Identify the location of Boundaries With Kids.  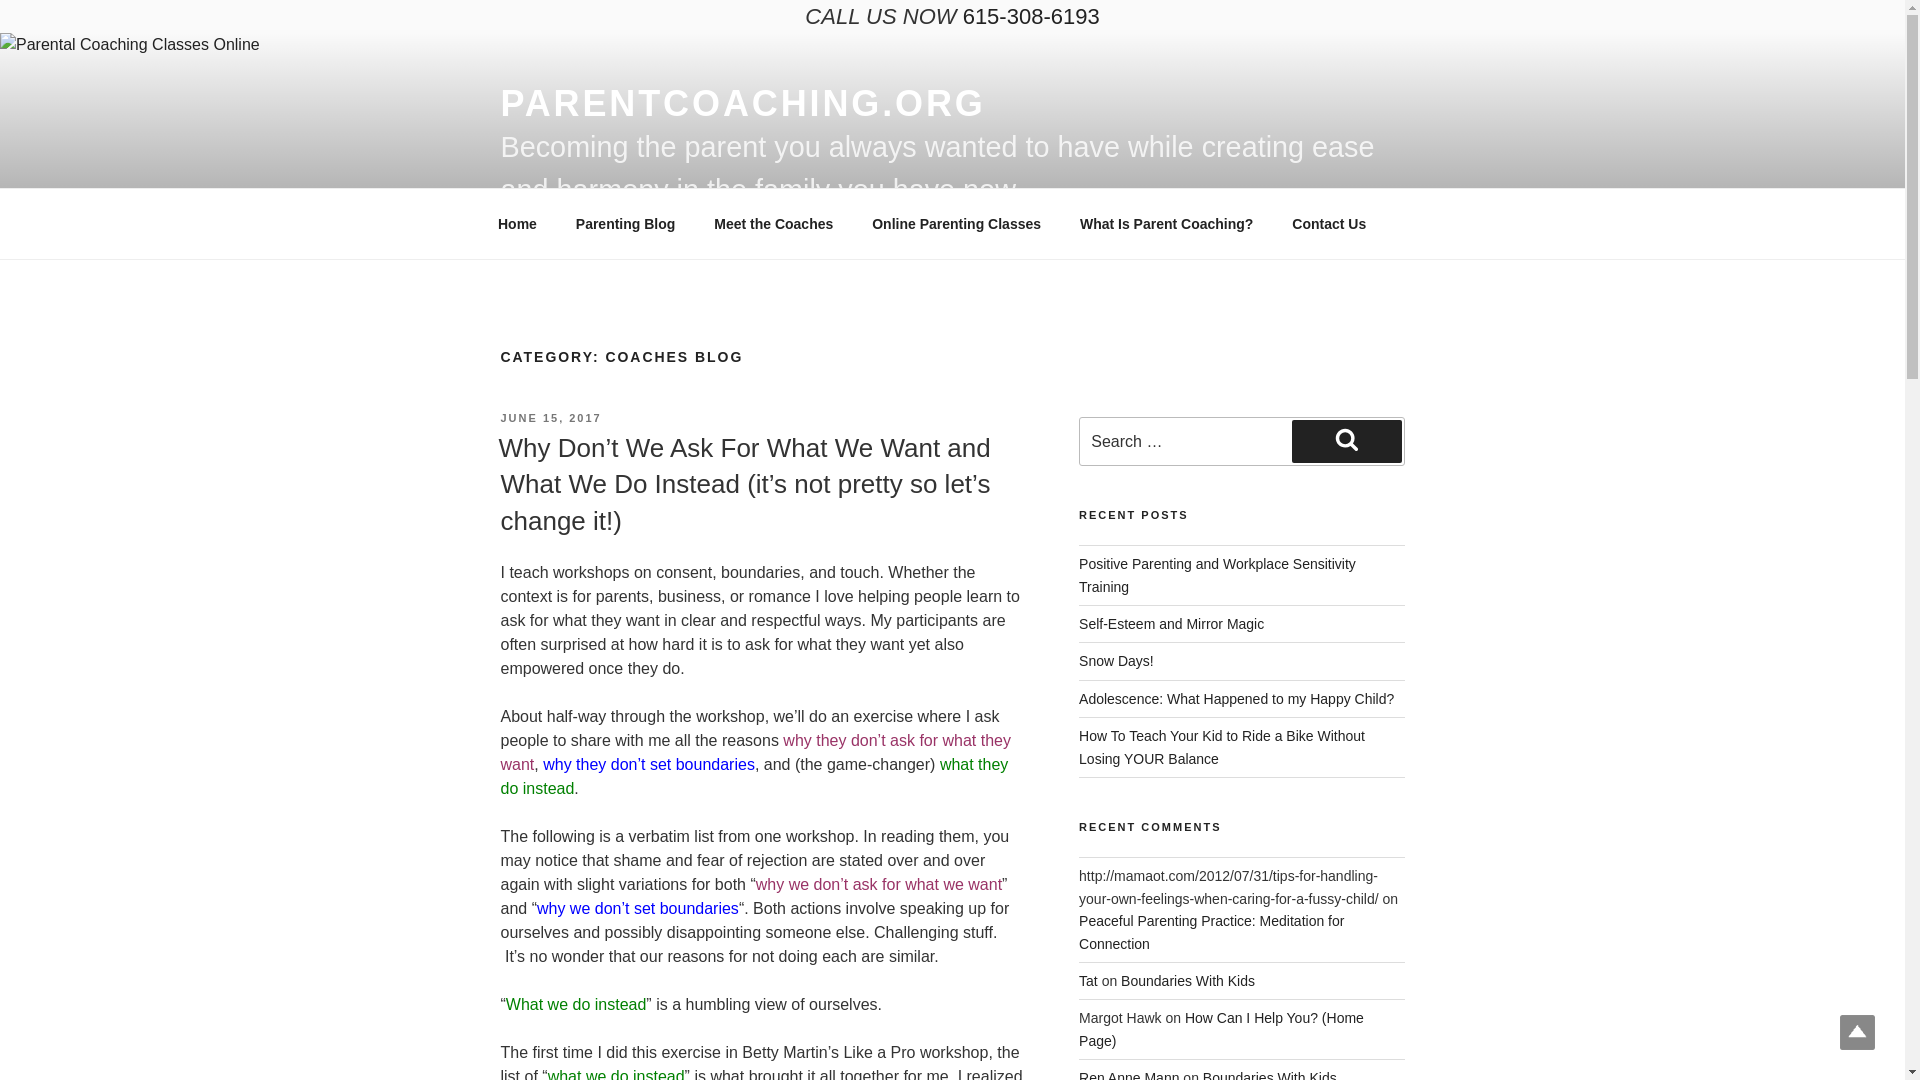
(1270, 1075).